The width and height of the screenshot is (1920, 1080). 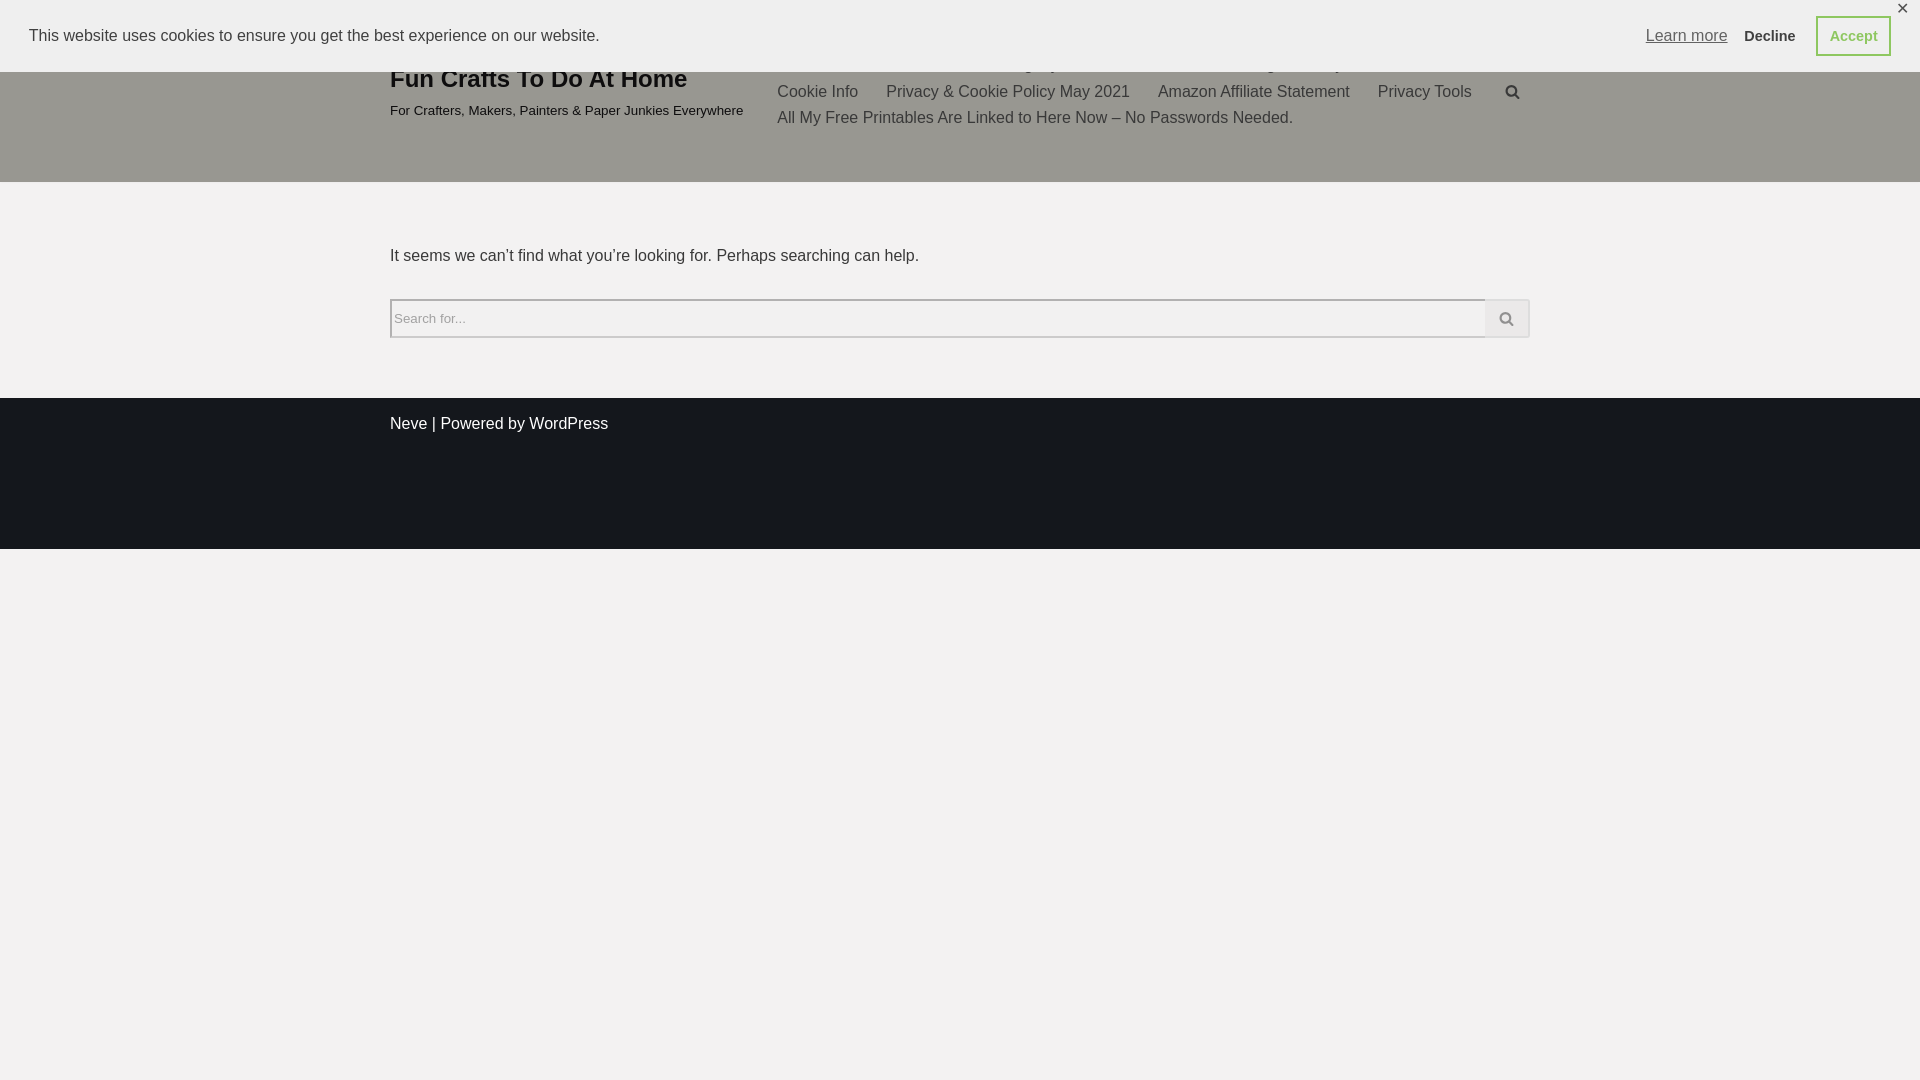 What do you see at coordinates (568, 423) in the screenshot?
I see `WordPress` at bounding box center [568, 423].